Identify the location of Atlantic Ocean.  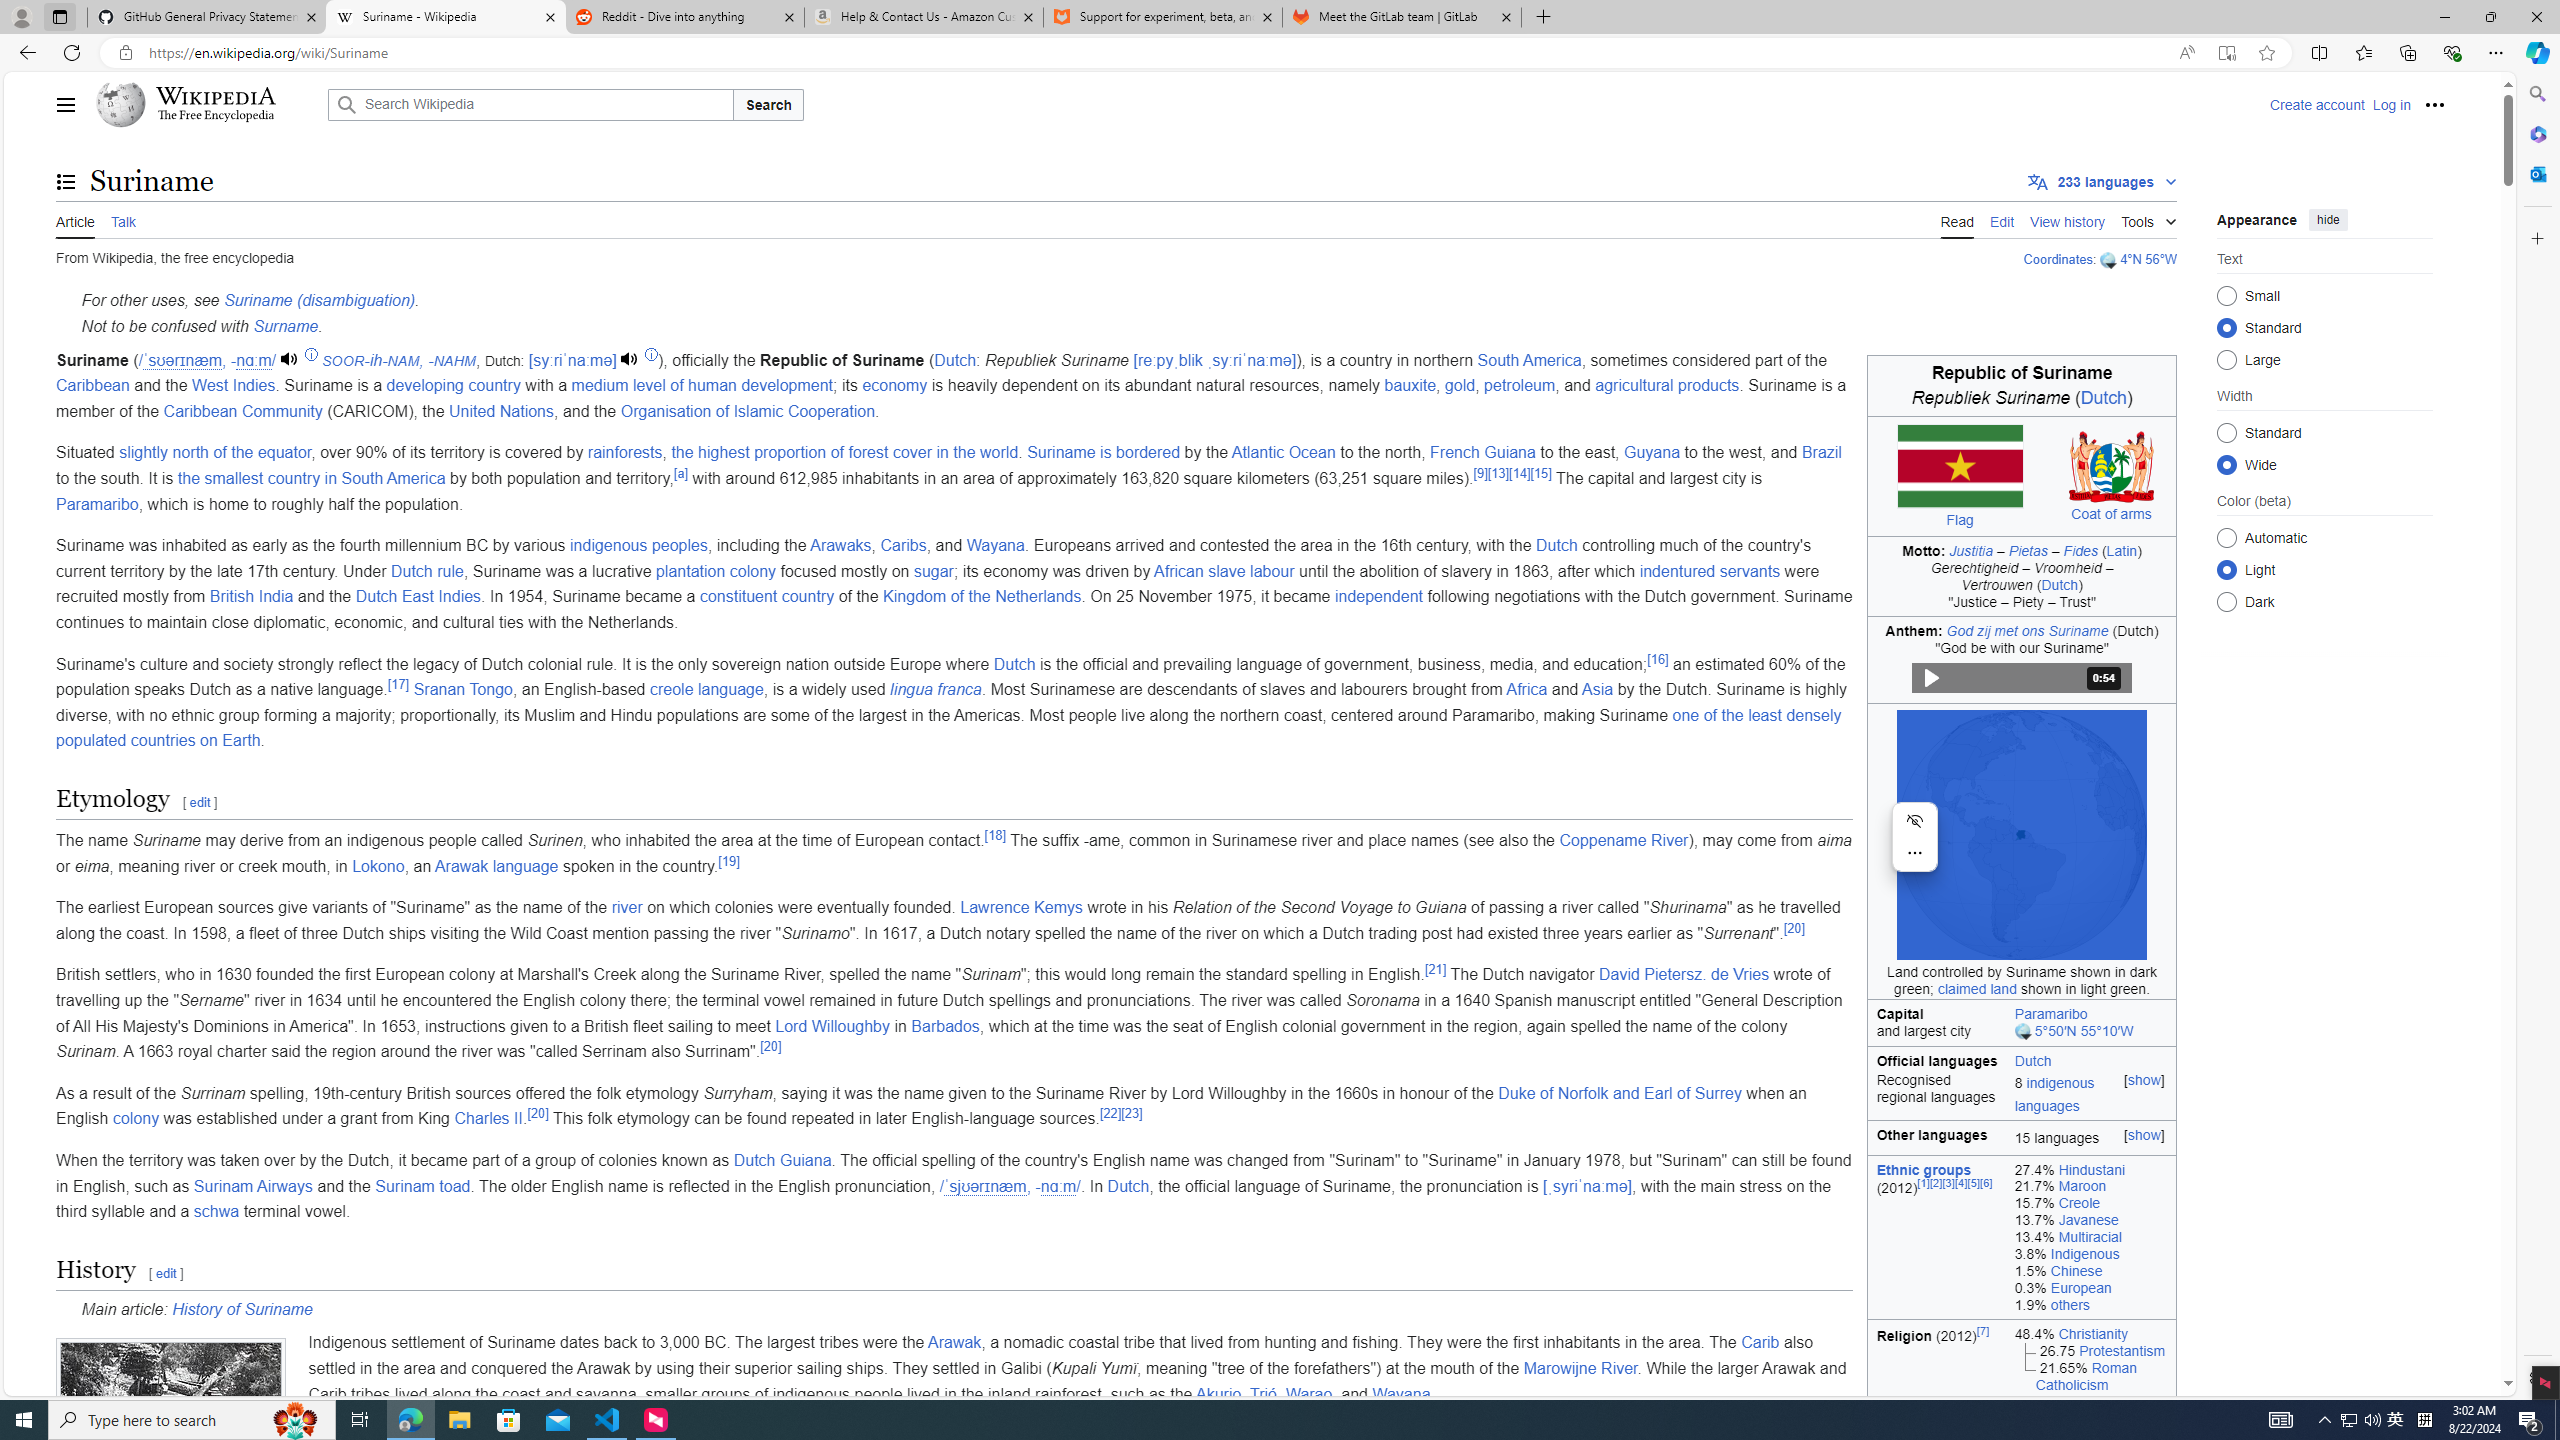
(1284, 452).